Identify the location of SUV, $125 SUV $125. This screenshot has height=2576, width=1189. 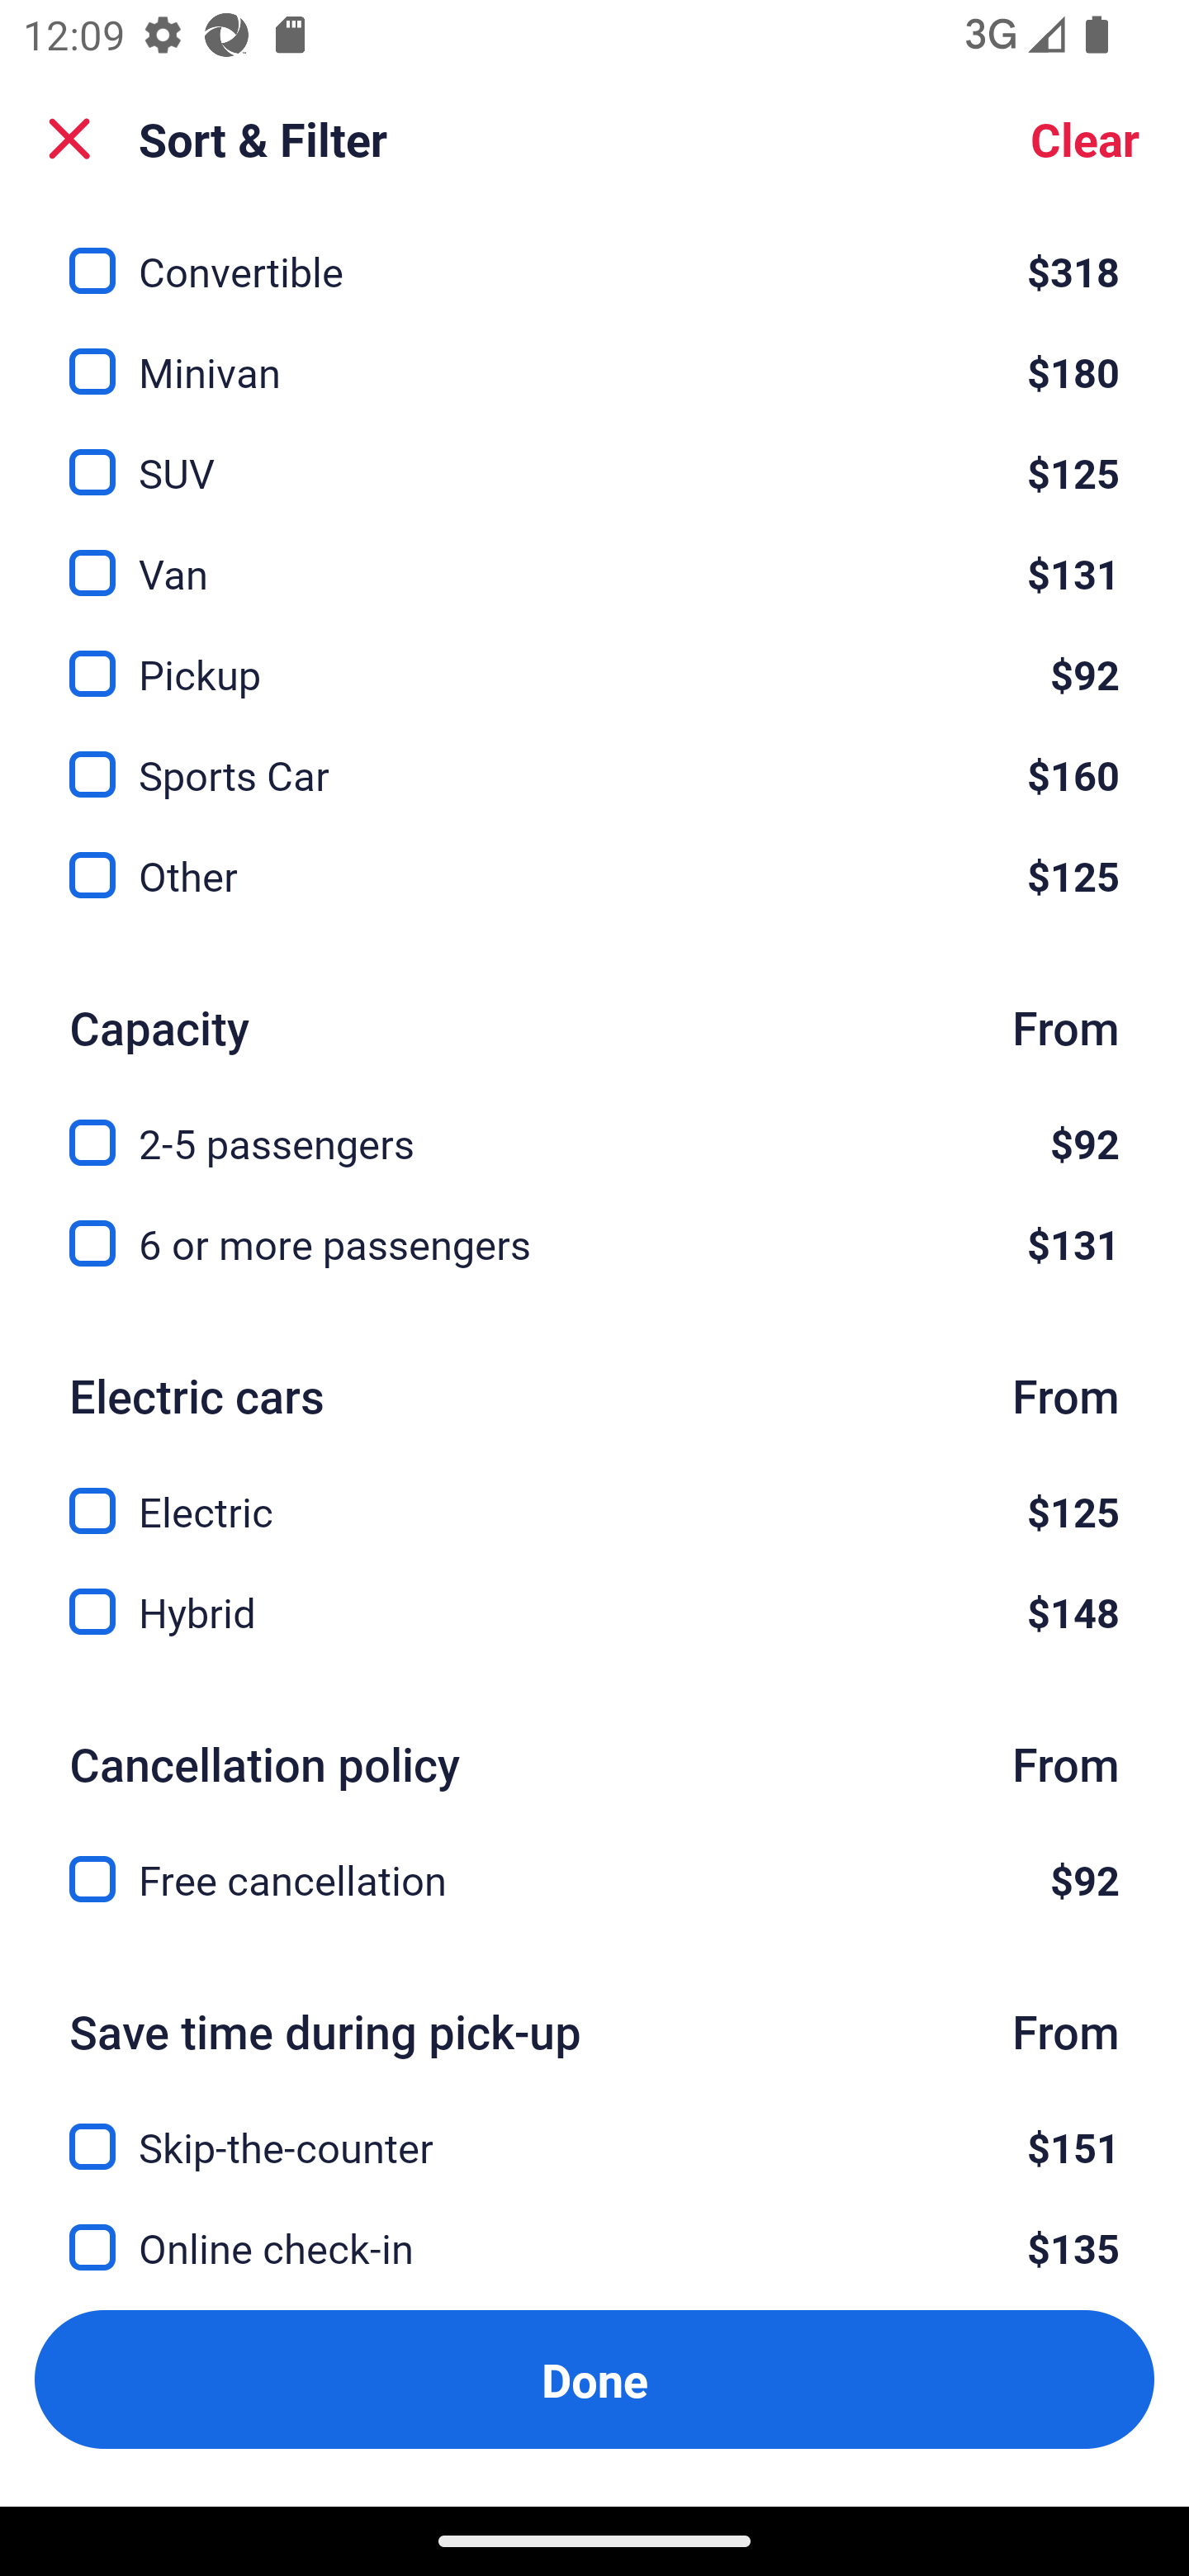
(594, 454).